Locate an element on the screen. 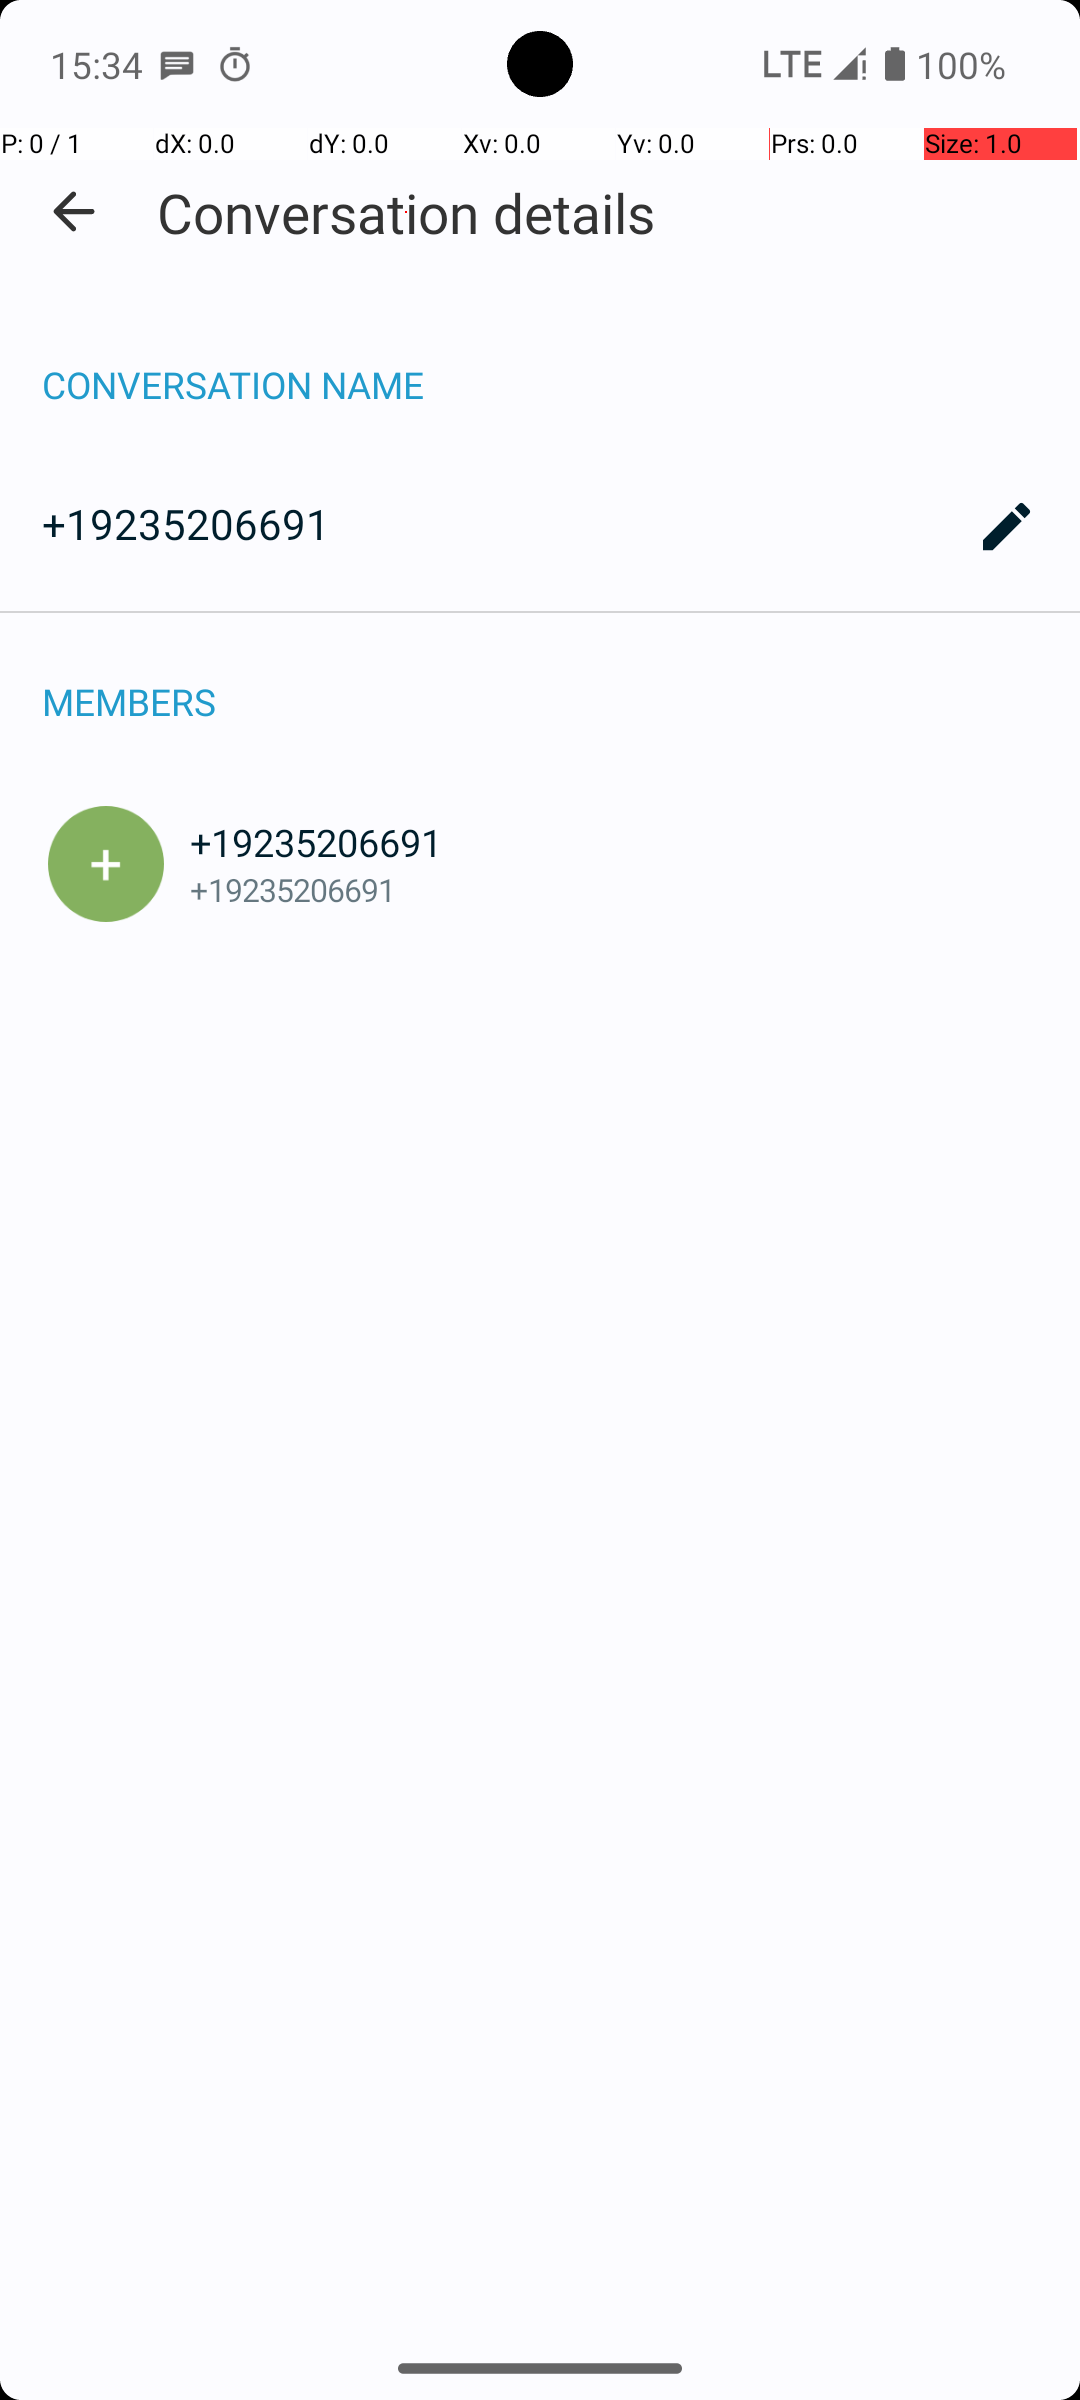 This screenshot has height=2400, width=1080. SMS Messenger notification: +15785288010 is located at coordinates (177, 64).